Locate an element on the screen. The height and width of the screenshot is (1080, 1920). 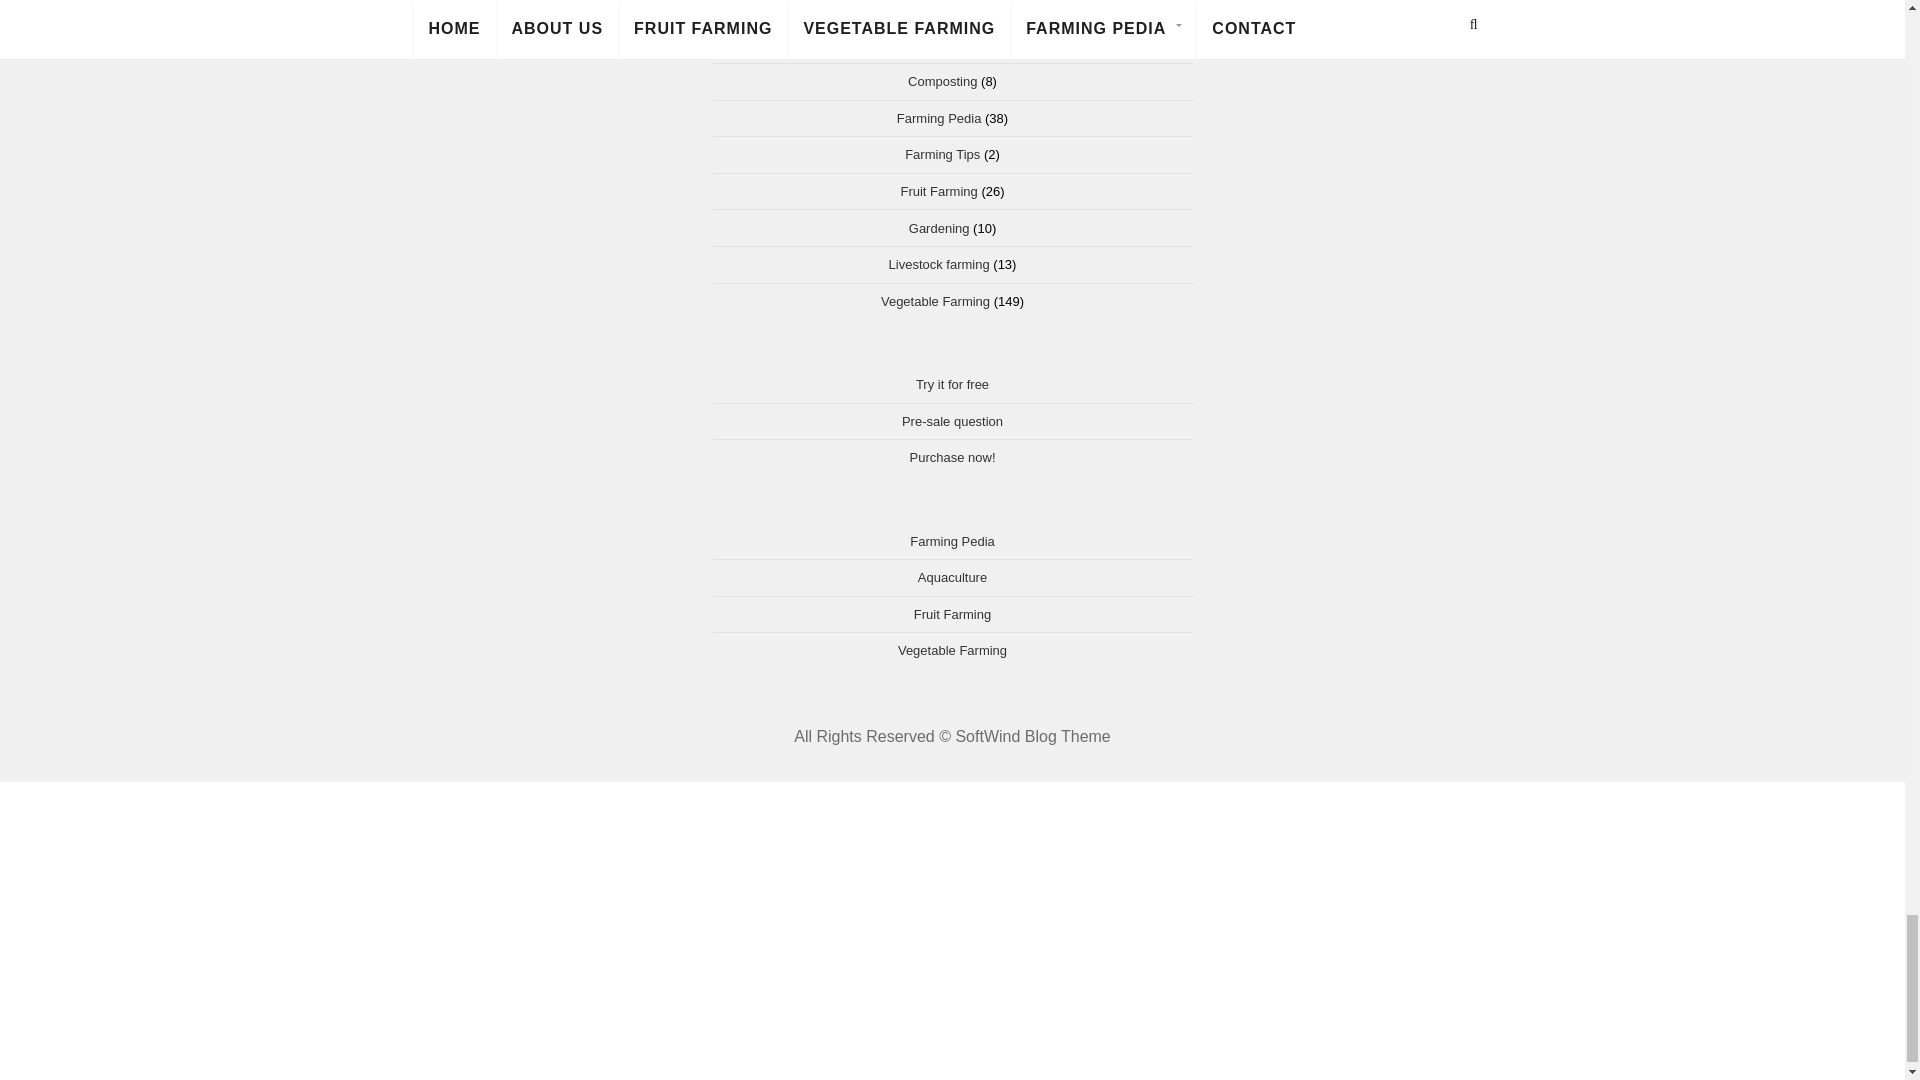
Farming Pedia is located at coordinates (938, 118).